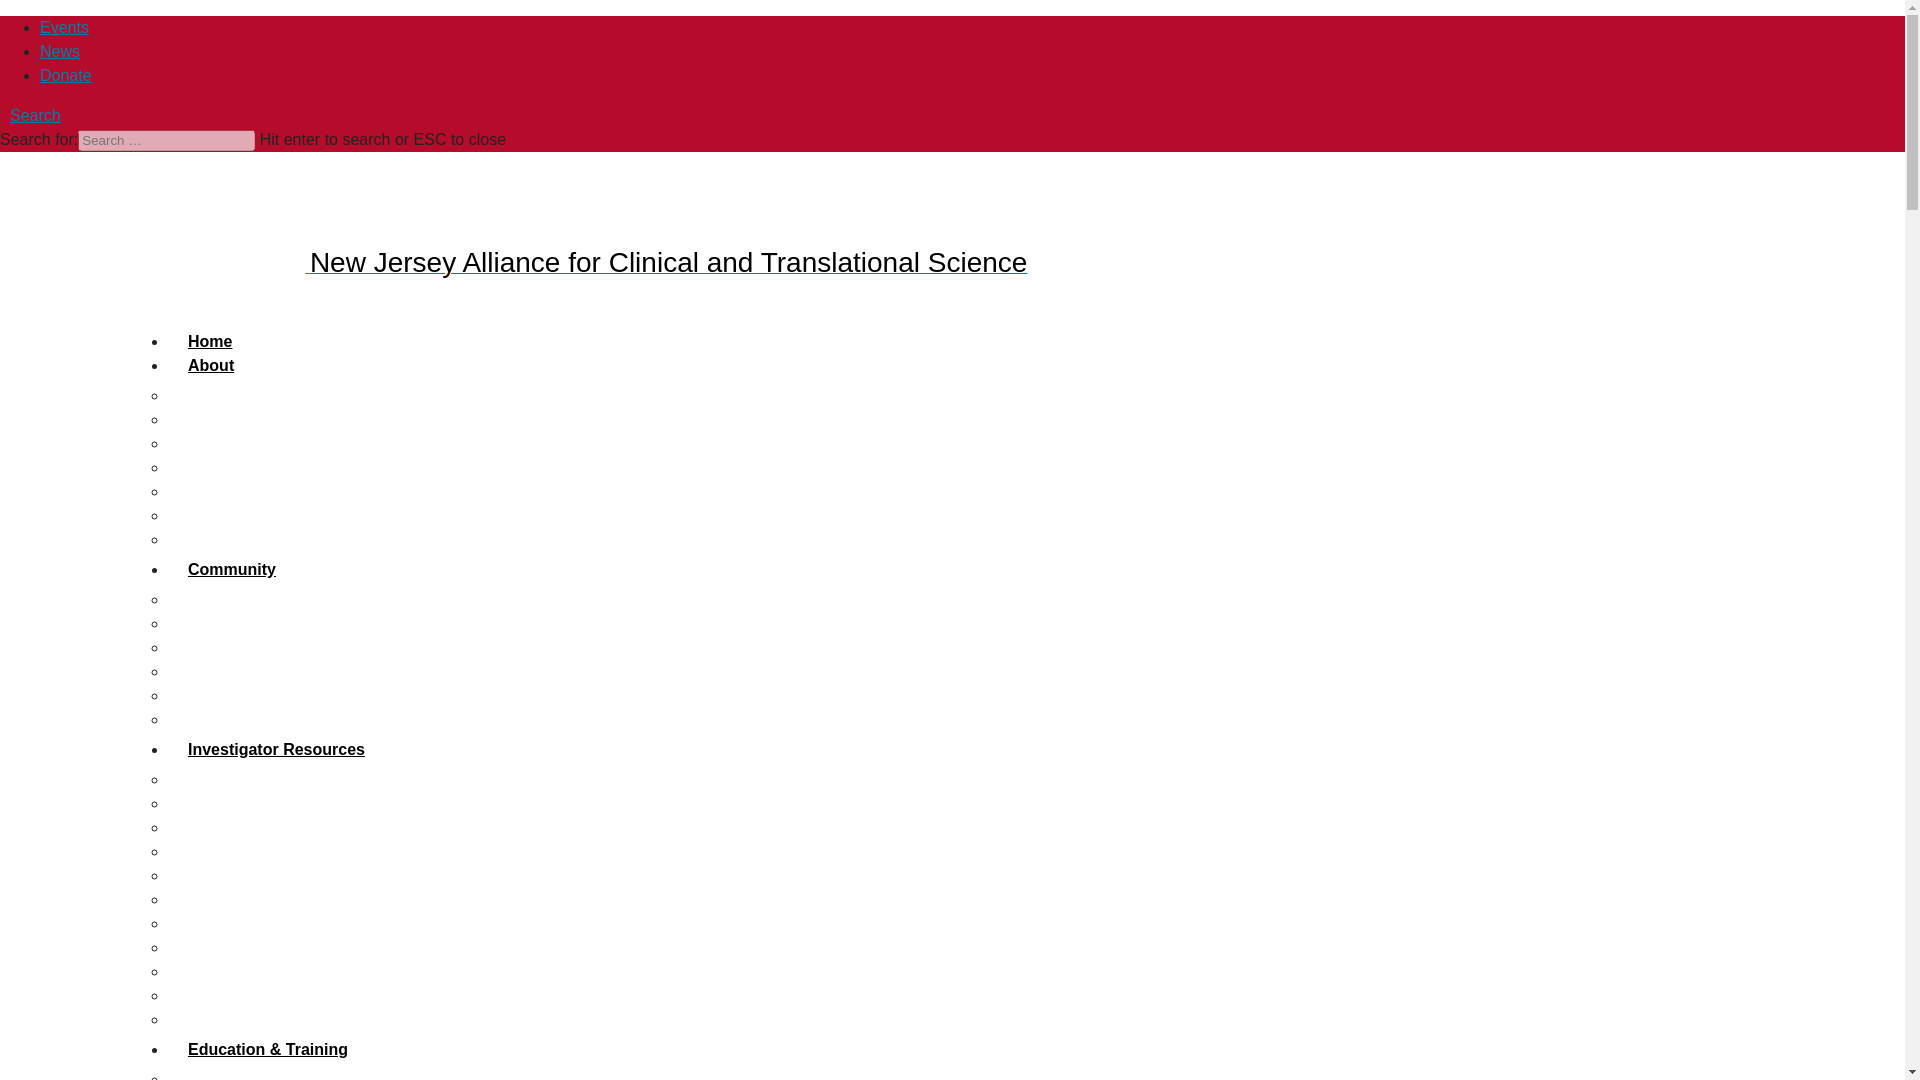 The height and width of the screenshot is (1080, 1920). I want to click on Special Populations in Research, so click(282, 876).